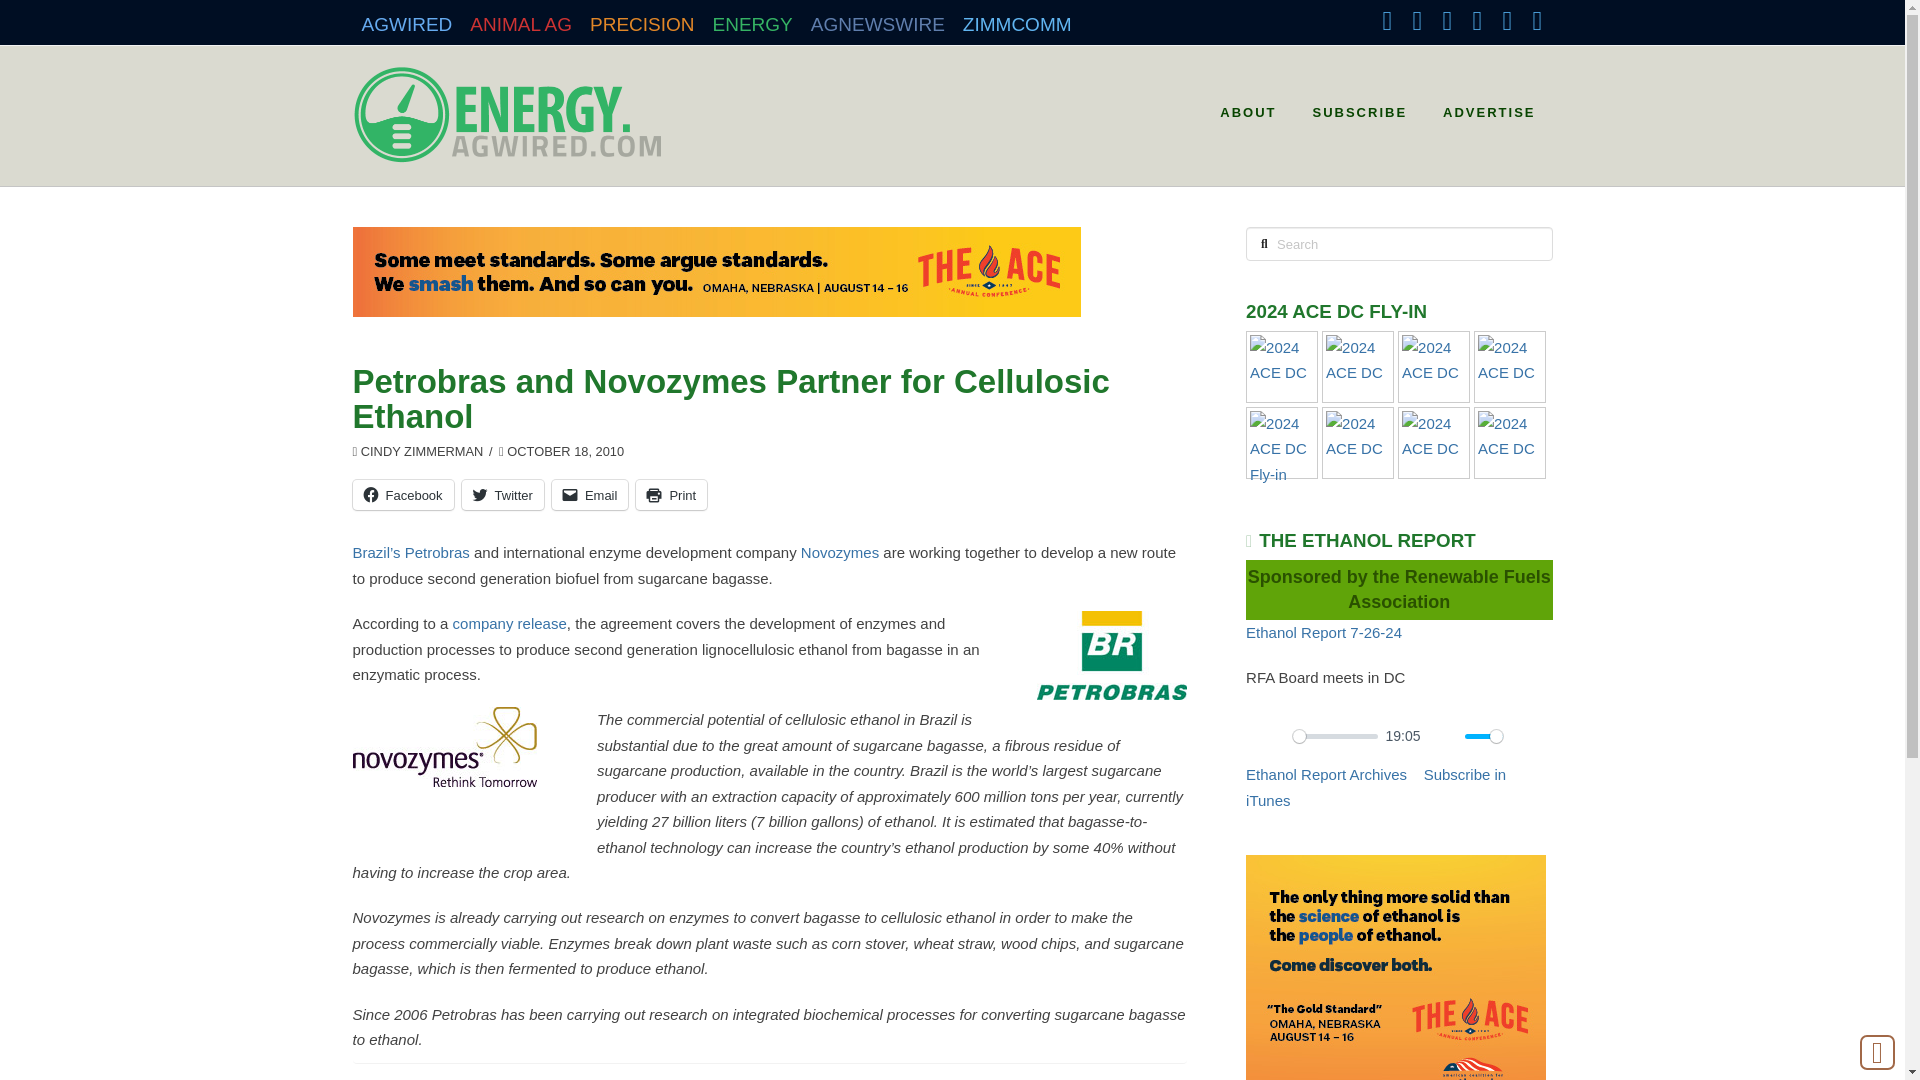 The width and height of the screenshot is (1920, 1080). I want to click on Email, so click(590, 494).